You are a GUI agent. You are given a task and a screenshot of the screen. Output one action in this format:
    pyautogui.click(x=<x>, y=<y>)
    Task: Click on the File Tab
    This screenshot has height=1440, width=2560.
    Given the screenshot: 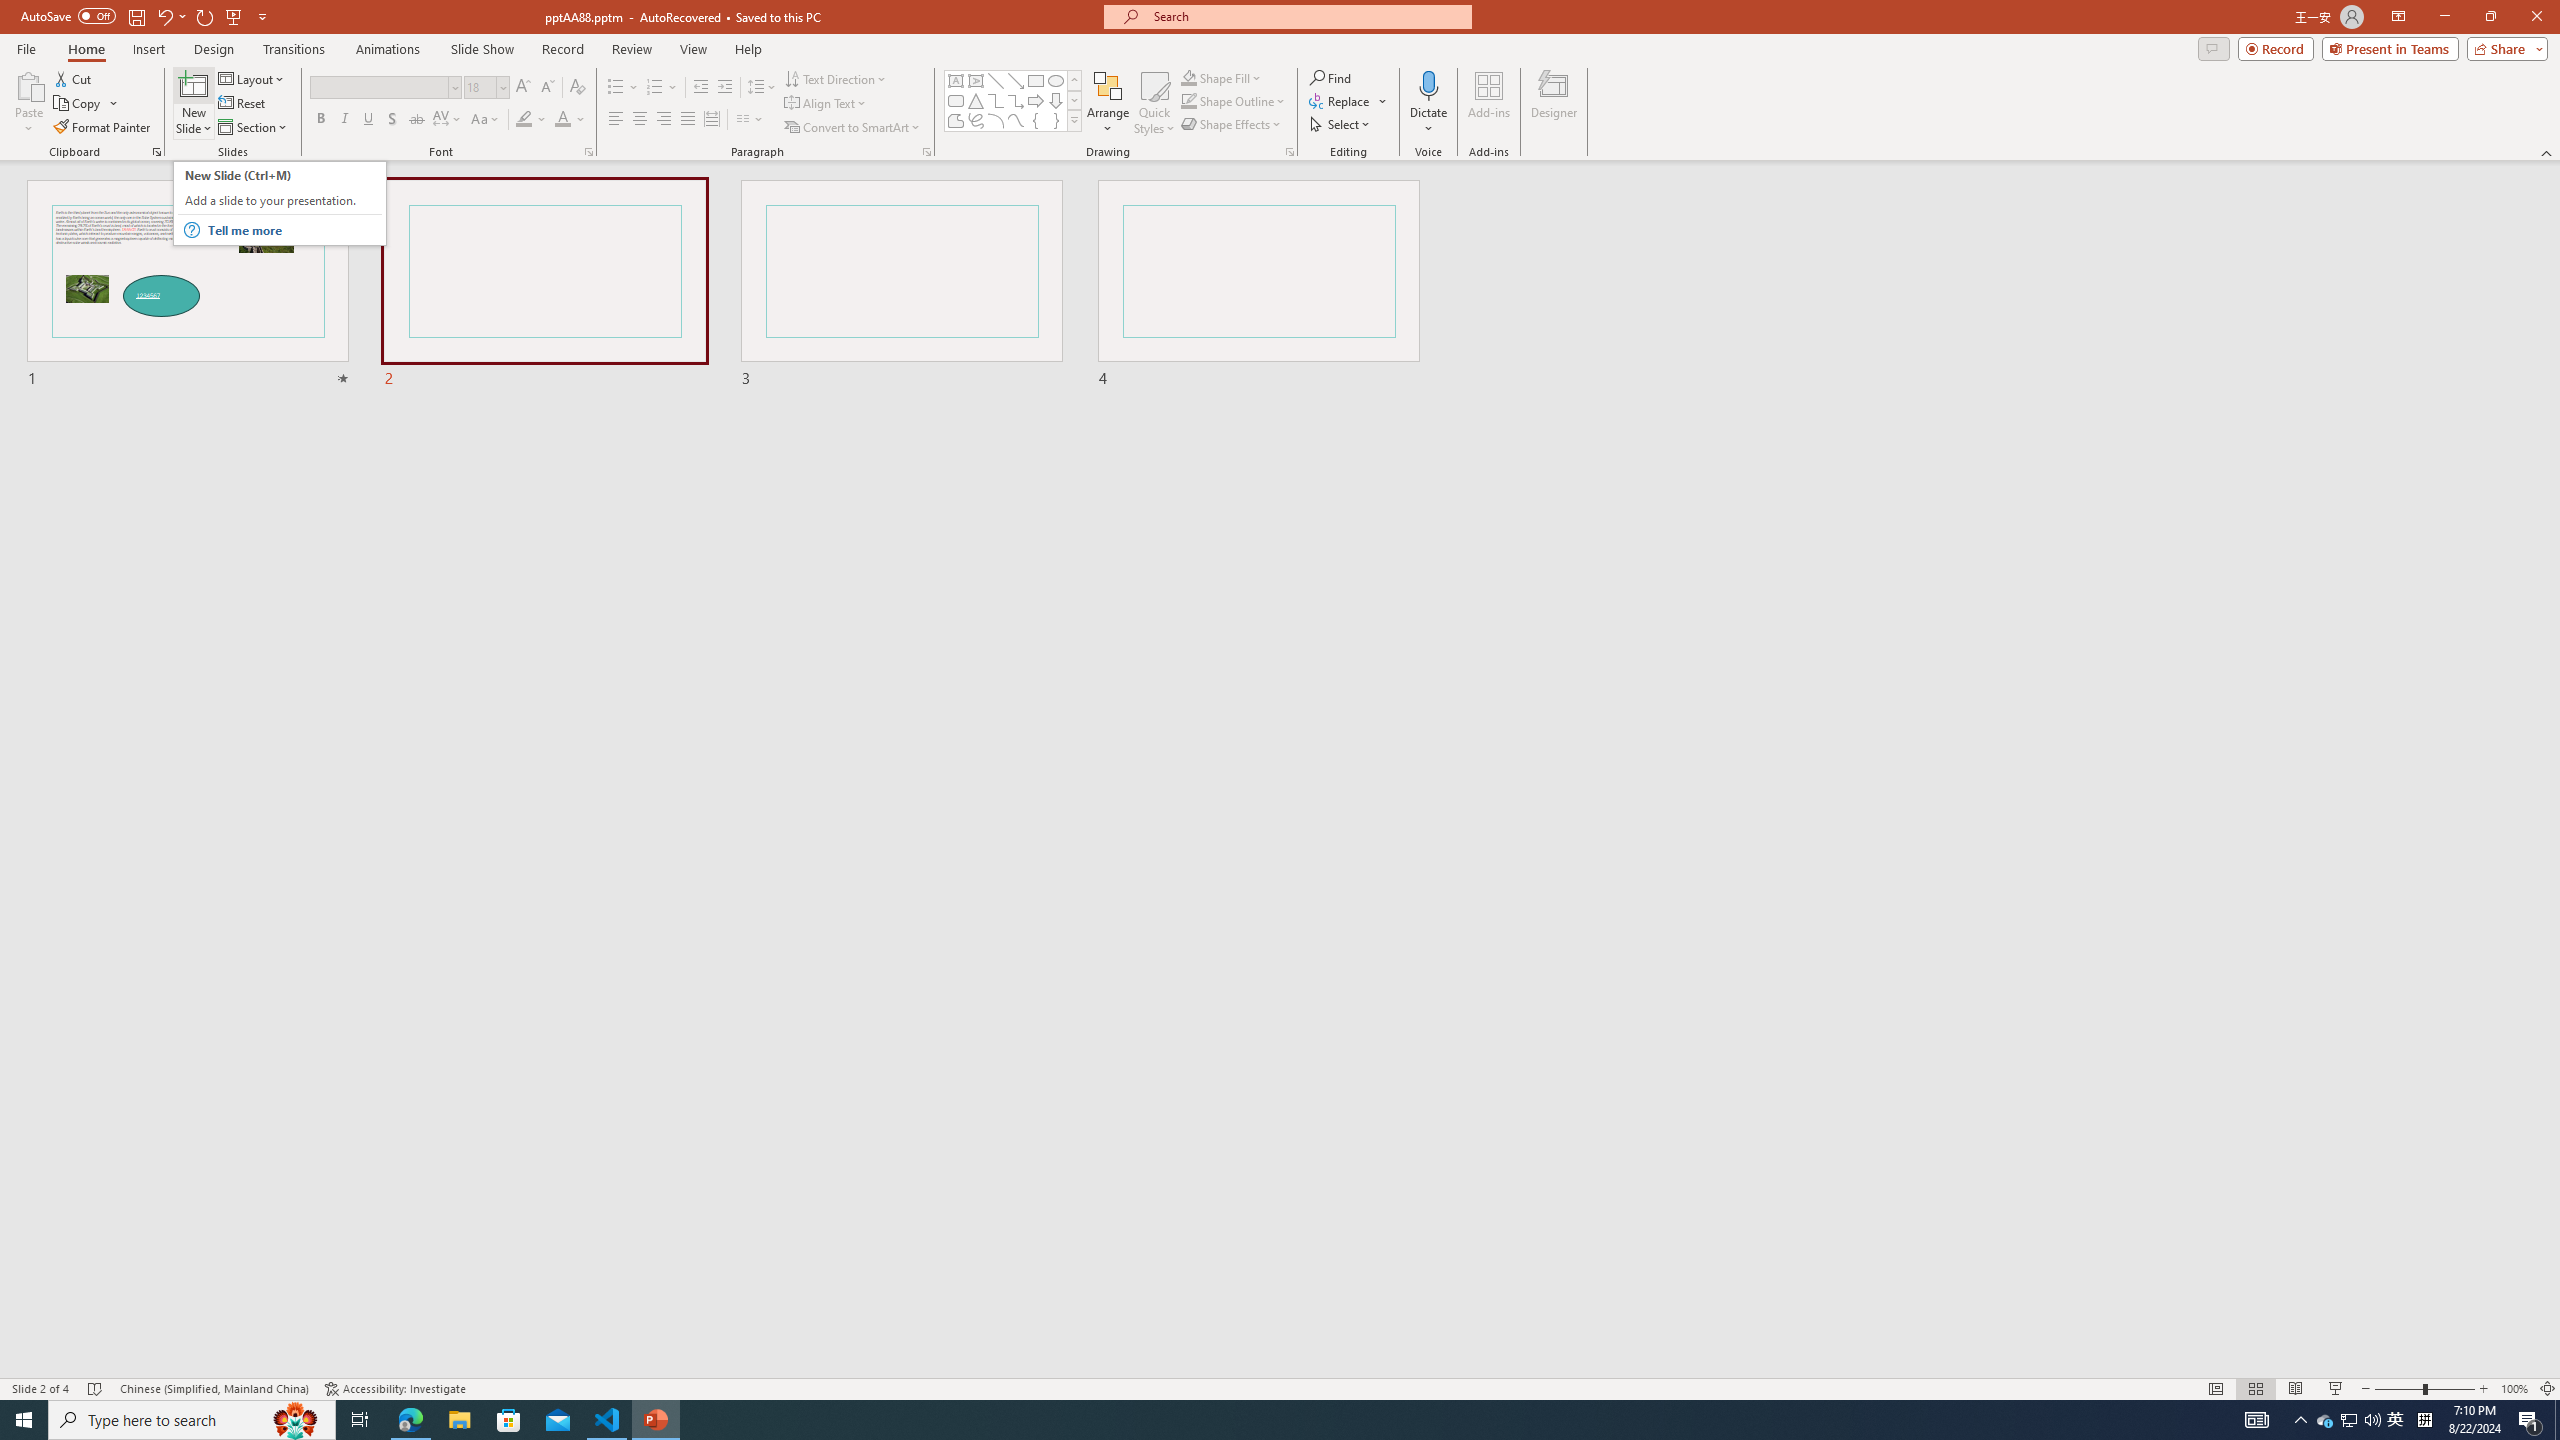 What is the action you would take?
    pyautogui.click(x=26, y=48)
    